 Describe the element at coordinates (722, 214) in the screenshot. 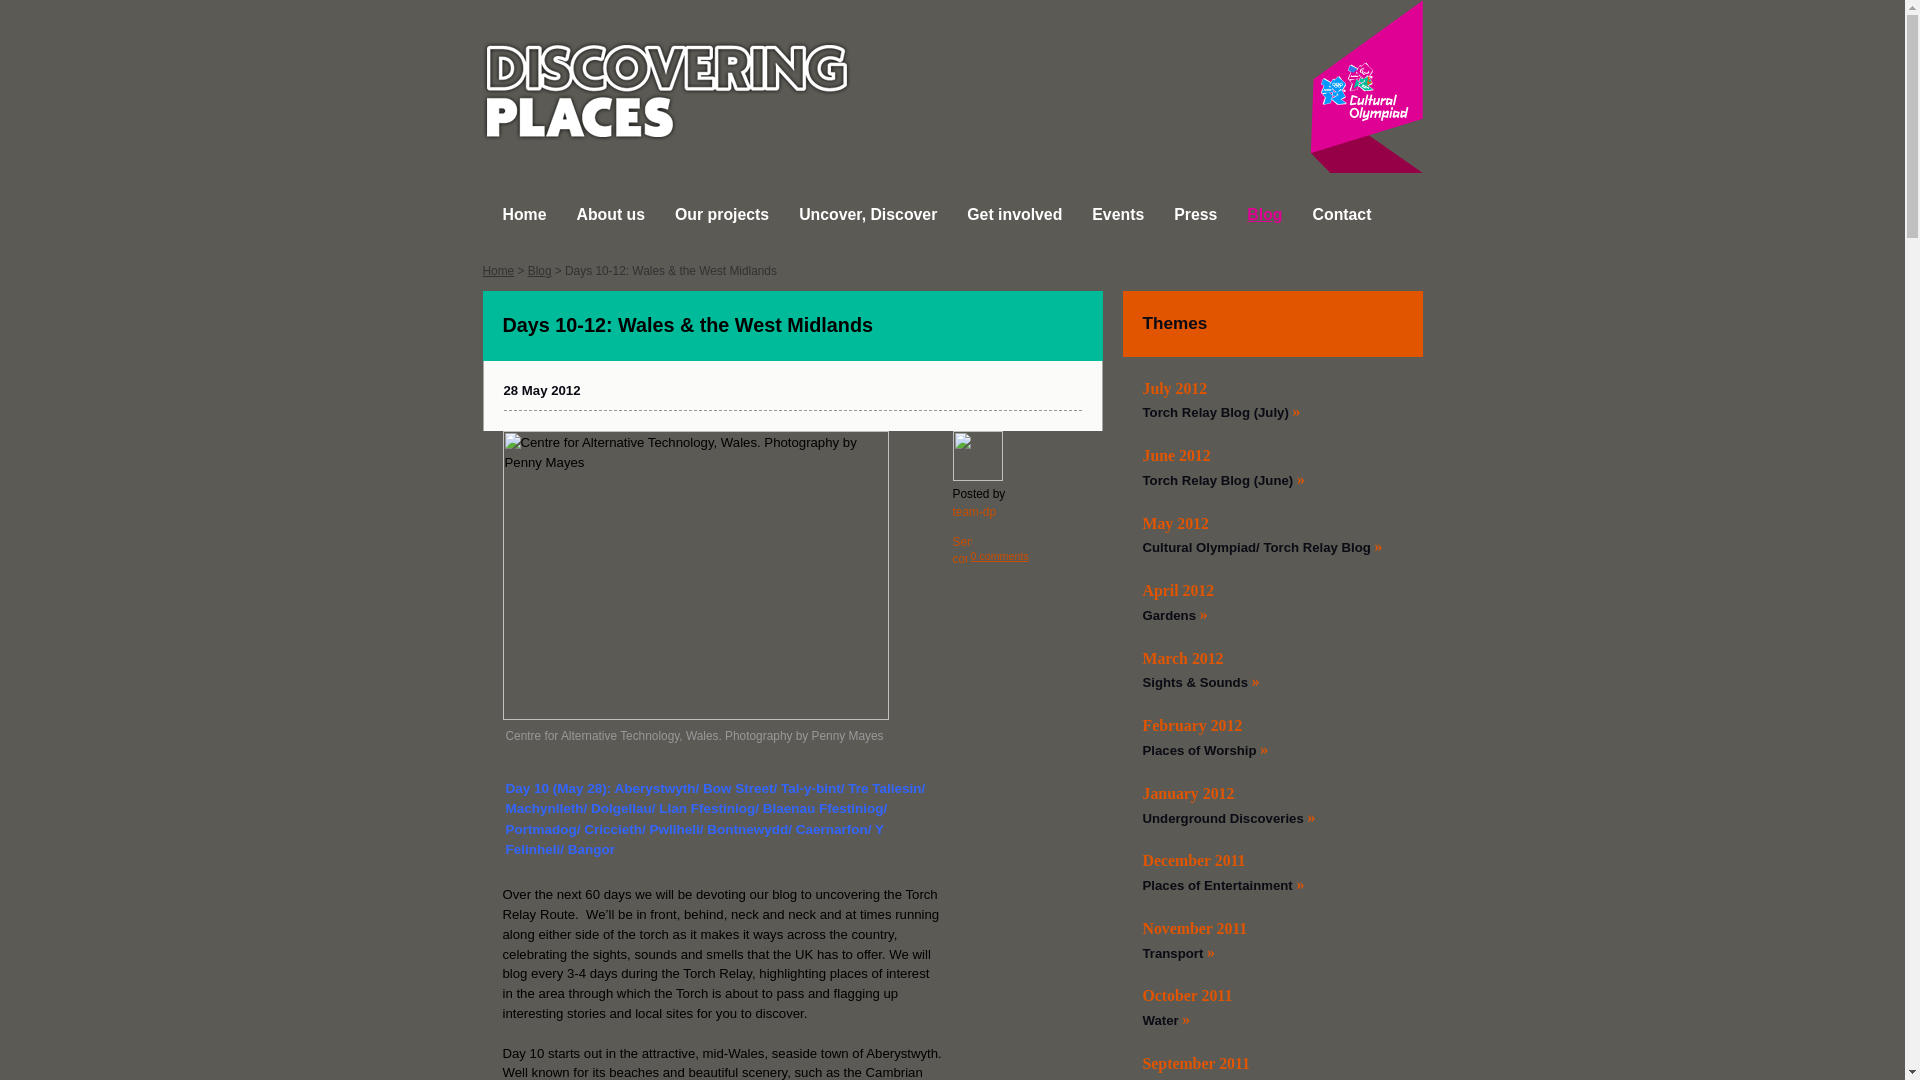

I see `Our projects` at that location.